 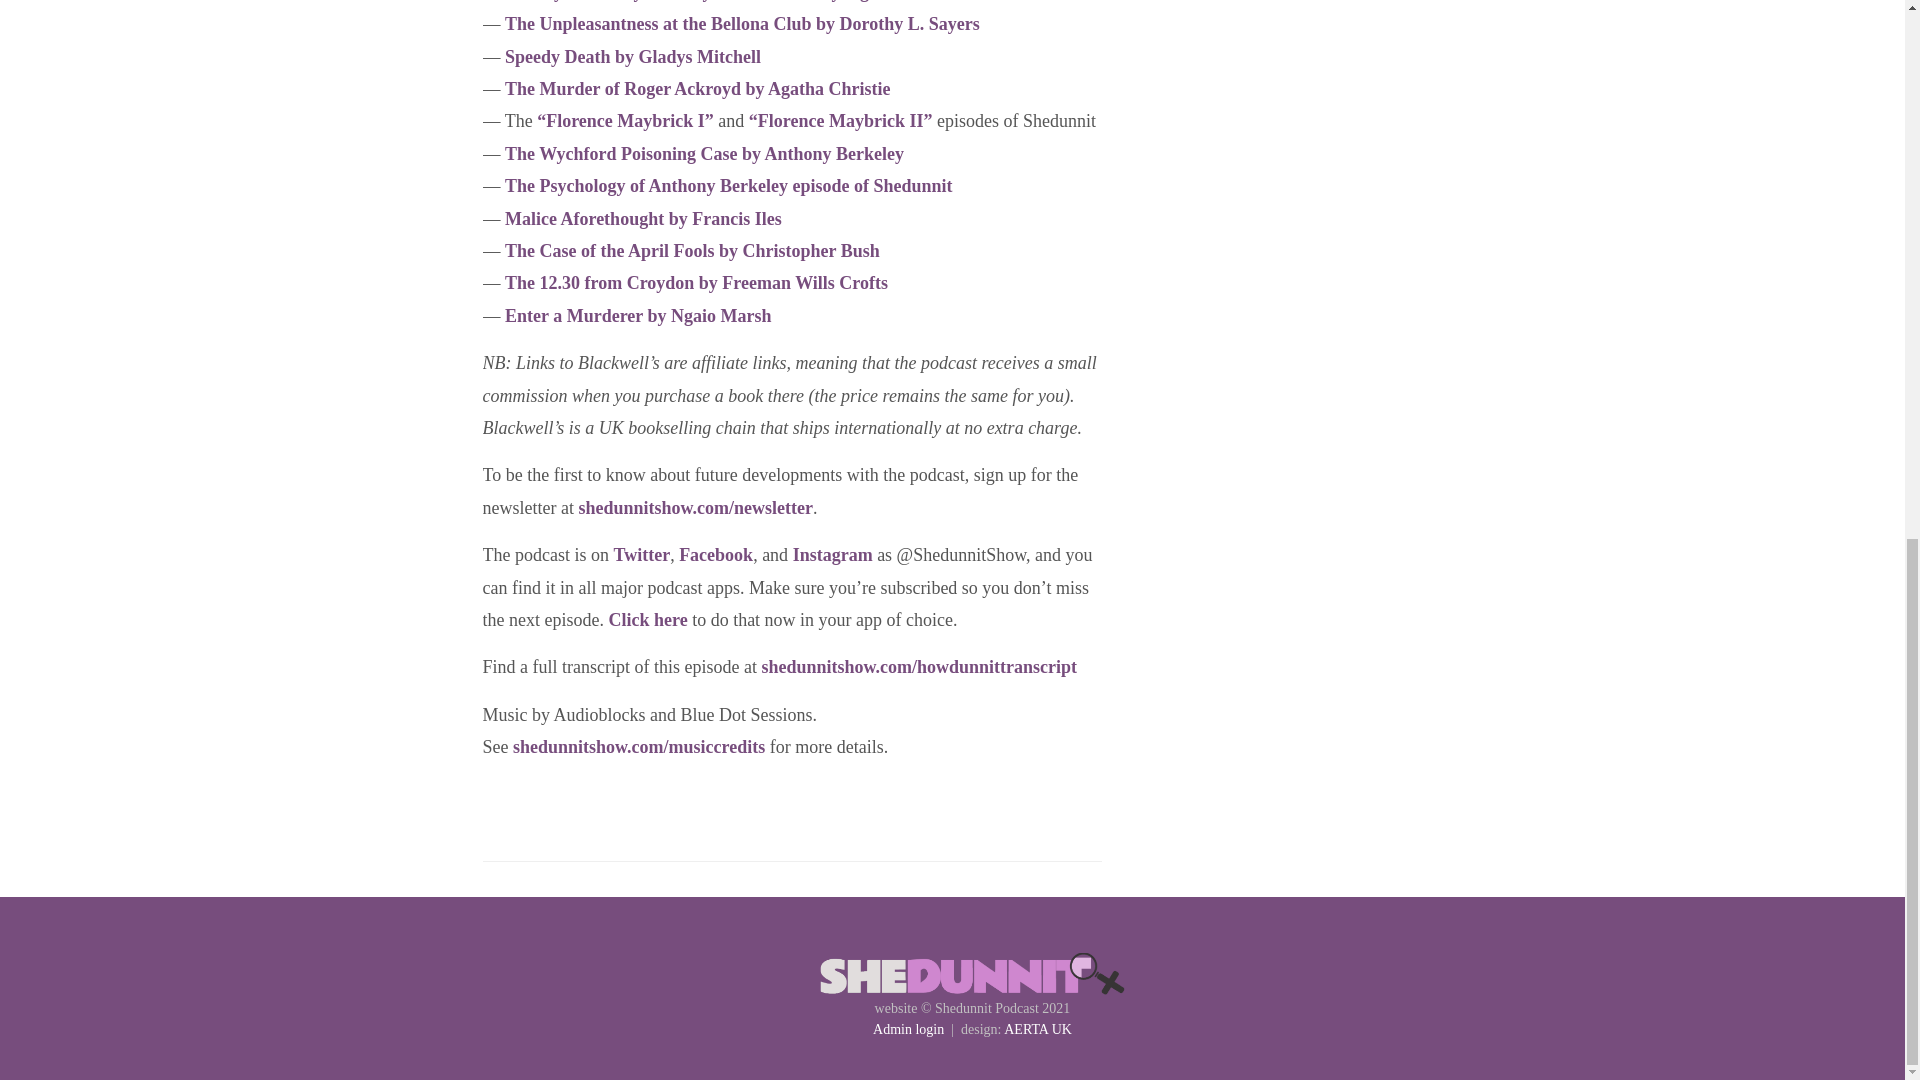 I want to click on The Wychford Poisoning Case by Anthony Berkeley, so click(x=704, y=154).